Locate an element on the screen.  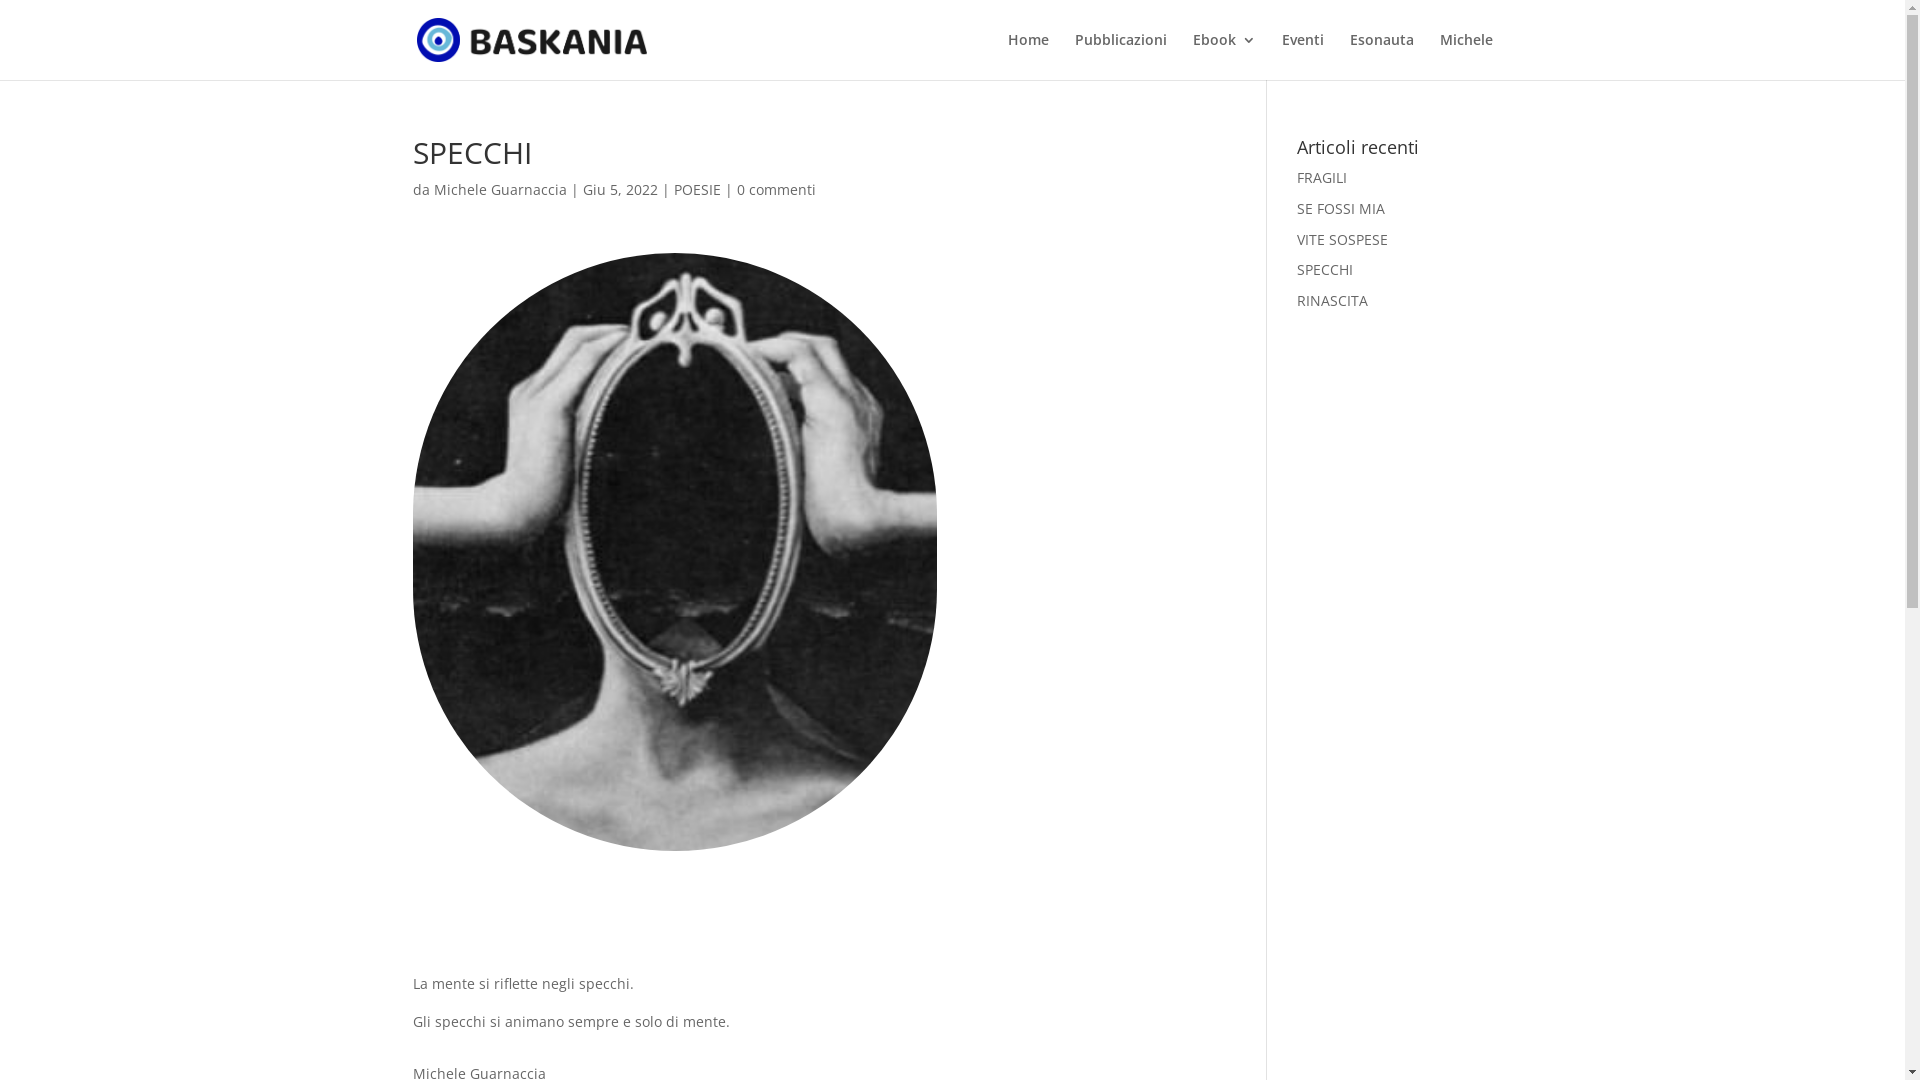
VITE SOSPESE is located at coordinates (1342, 240).